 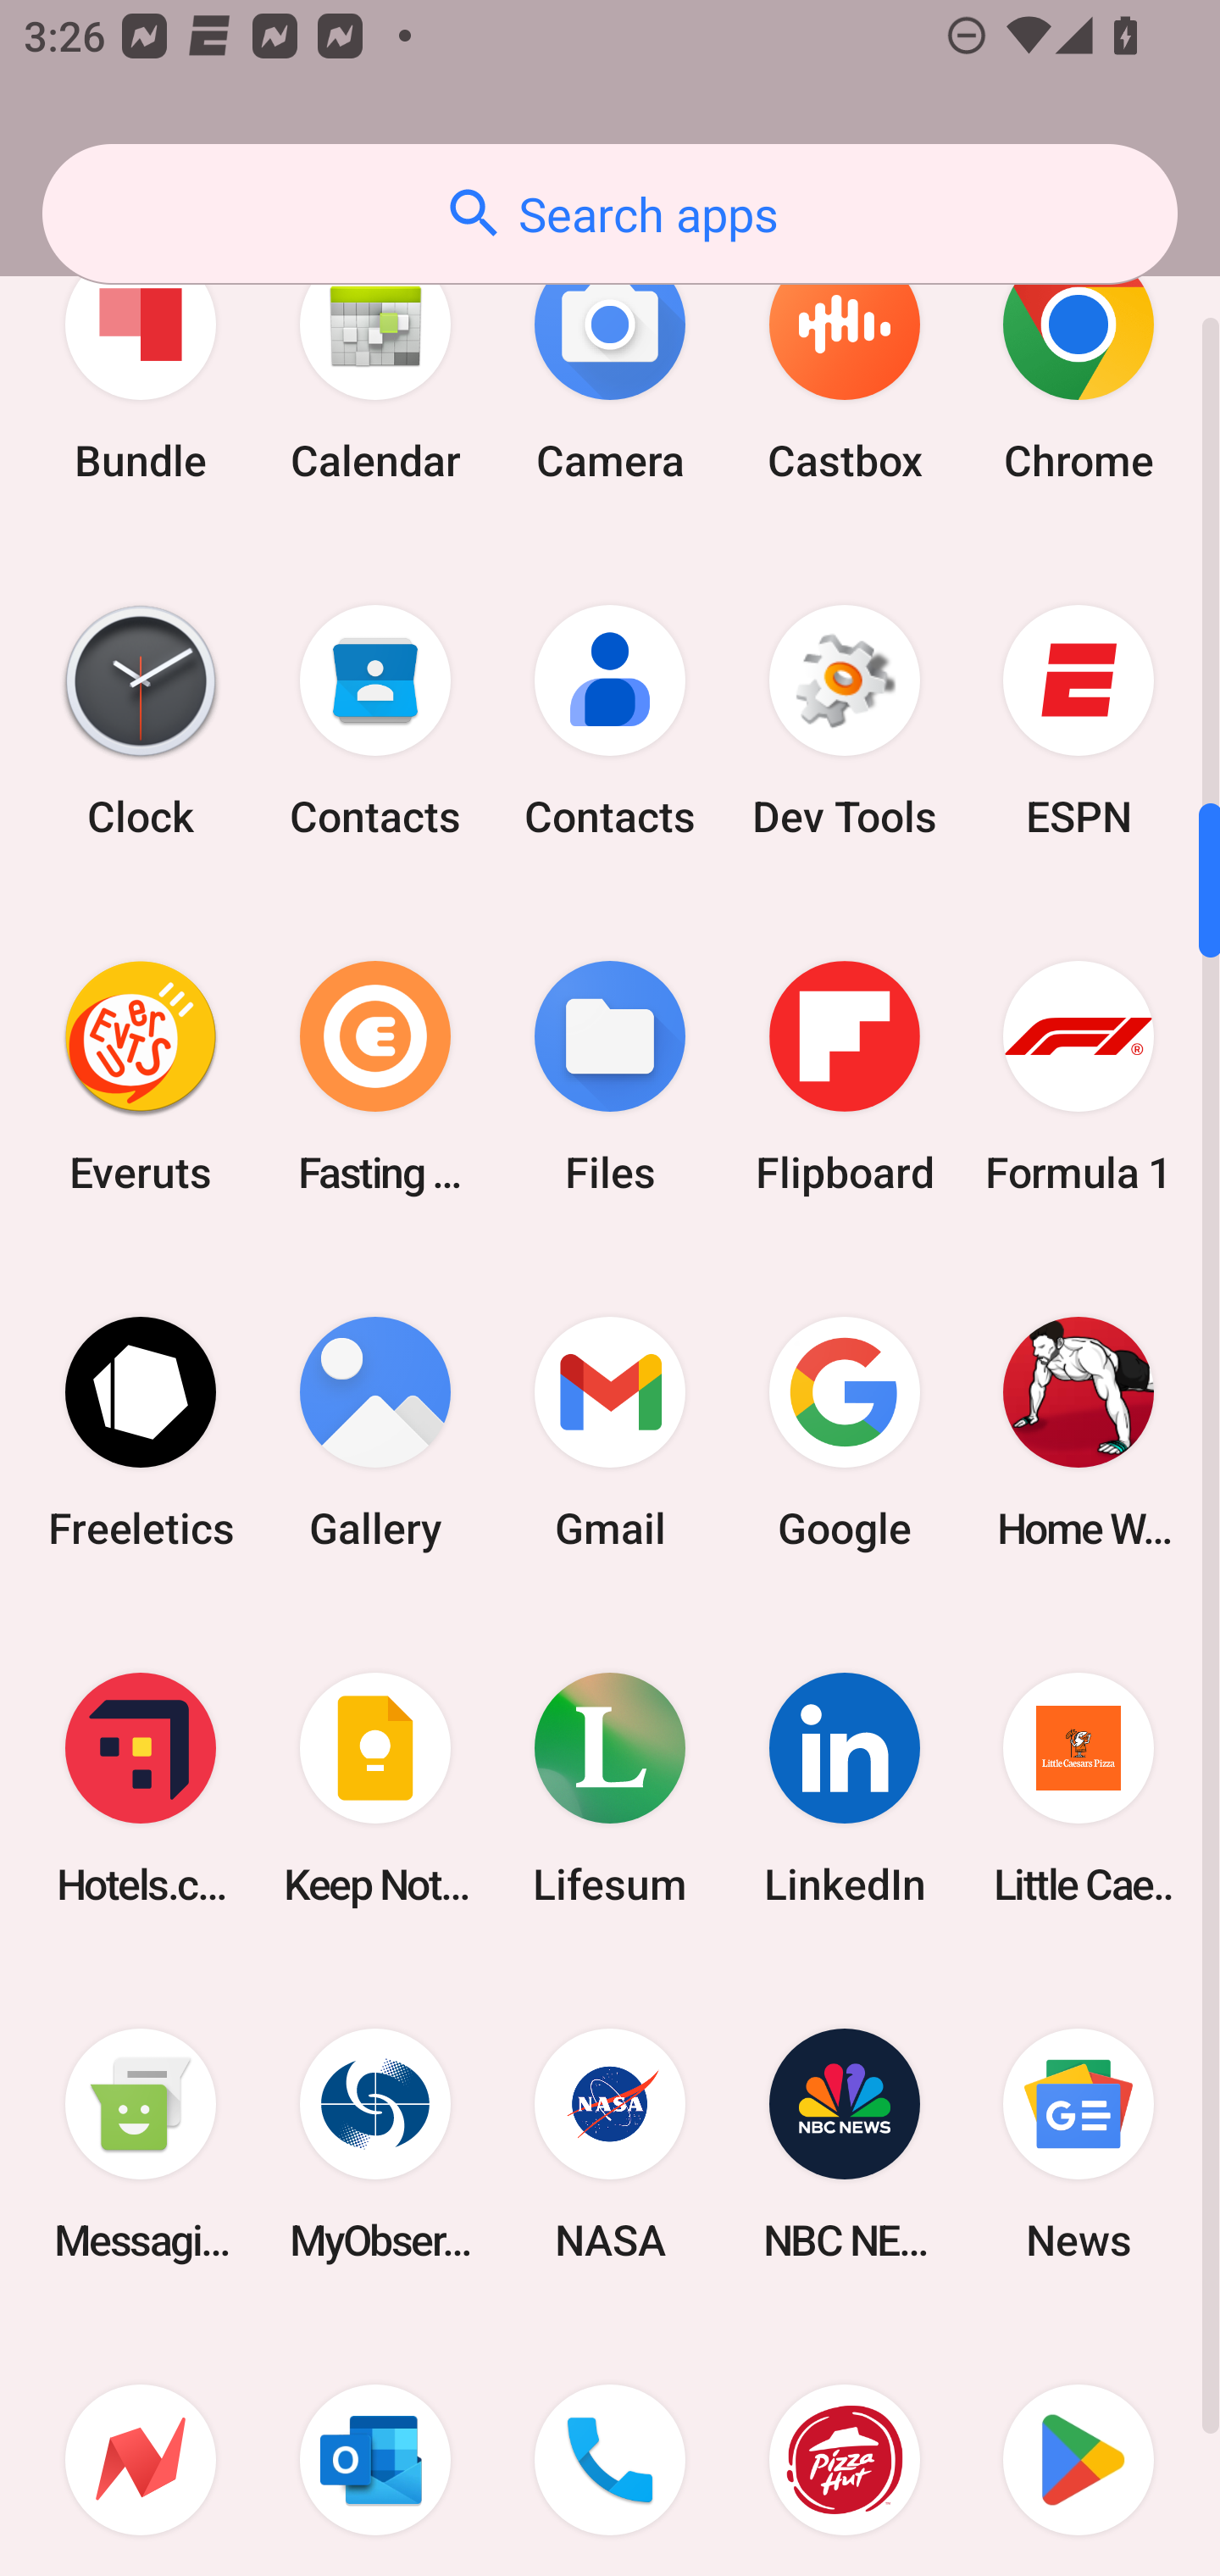 I want to click on Chrome, so click(x=1079, y=365).